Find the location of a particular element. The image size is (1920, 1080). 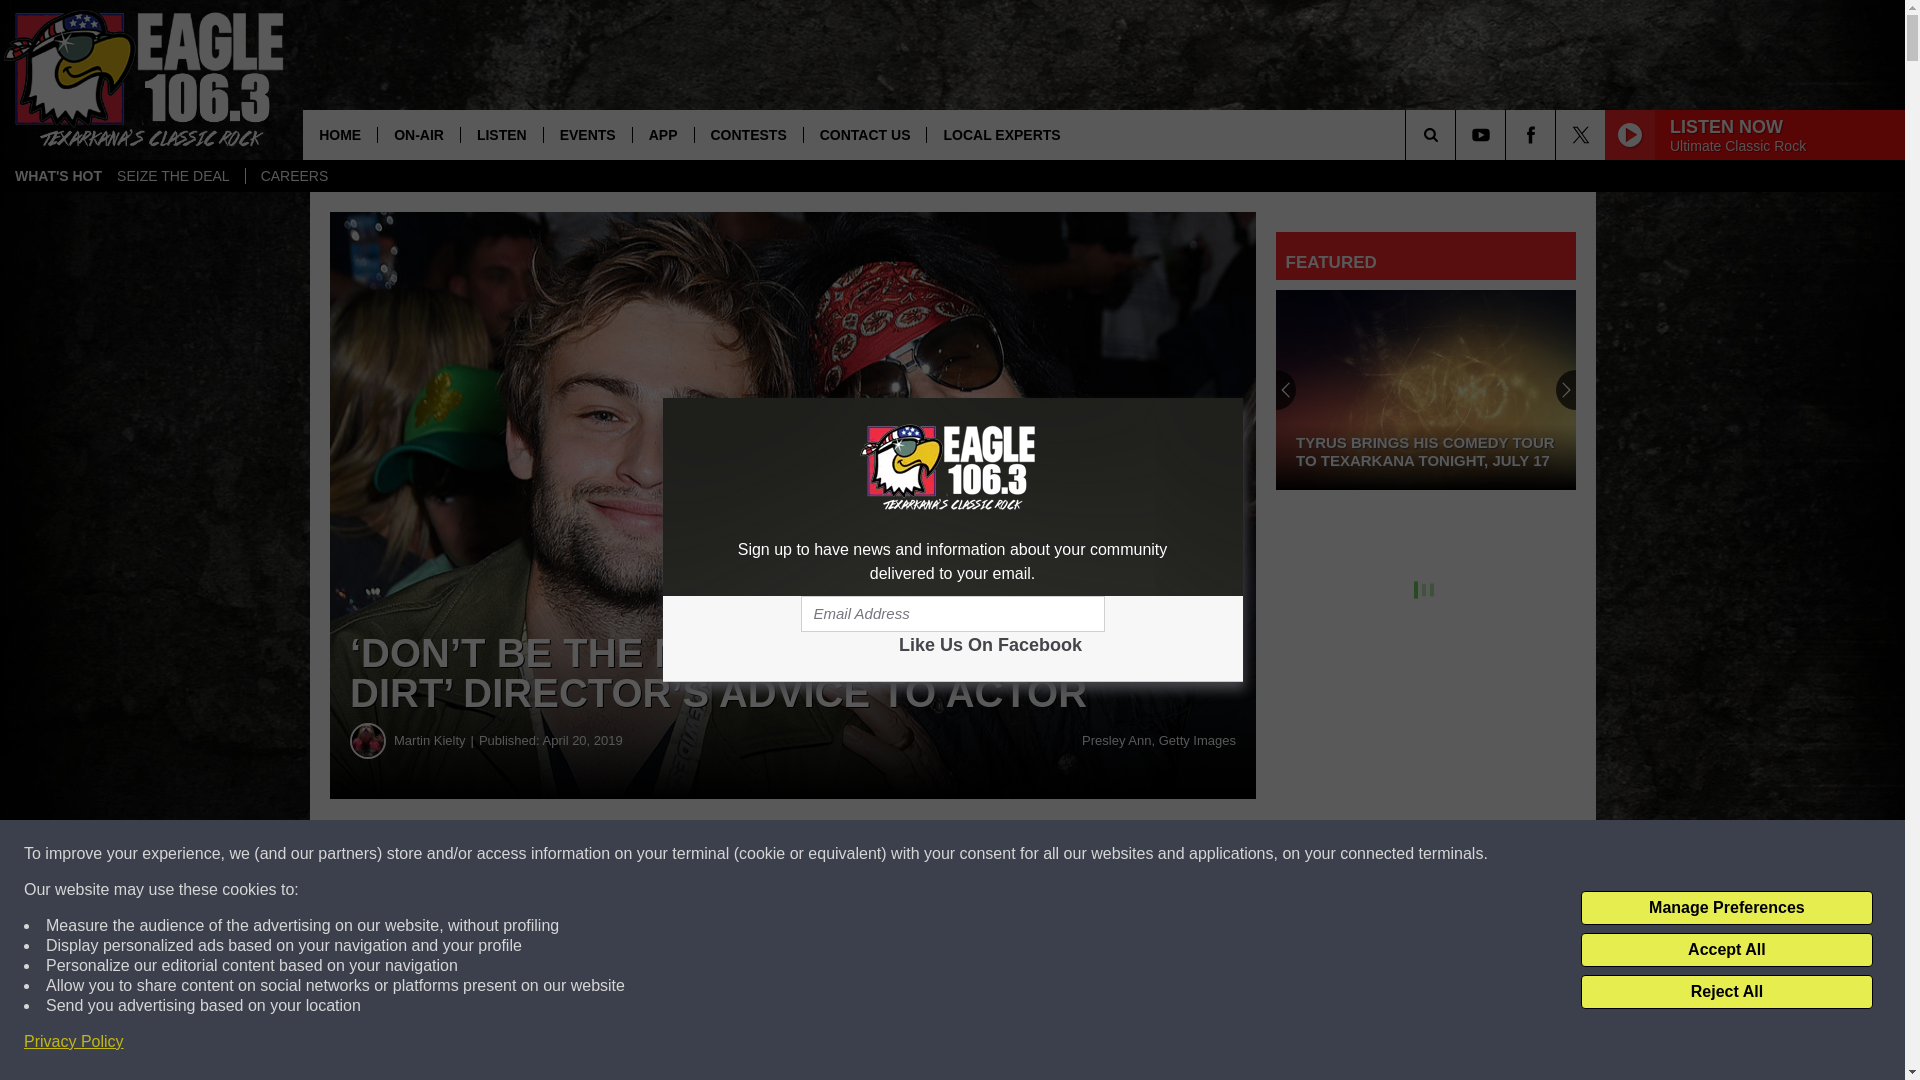

CONTESTS is located at coordinates (748, 134).